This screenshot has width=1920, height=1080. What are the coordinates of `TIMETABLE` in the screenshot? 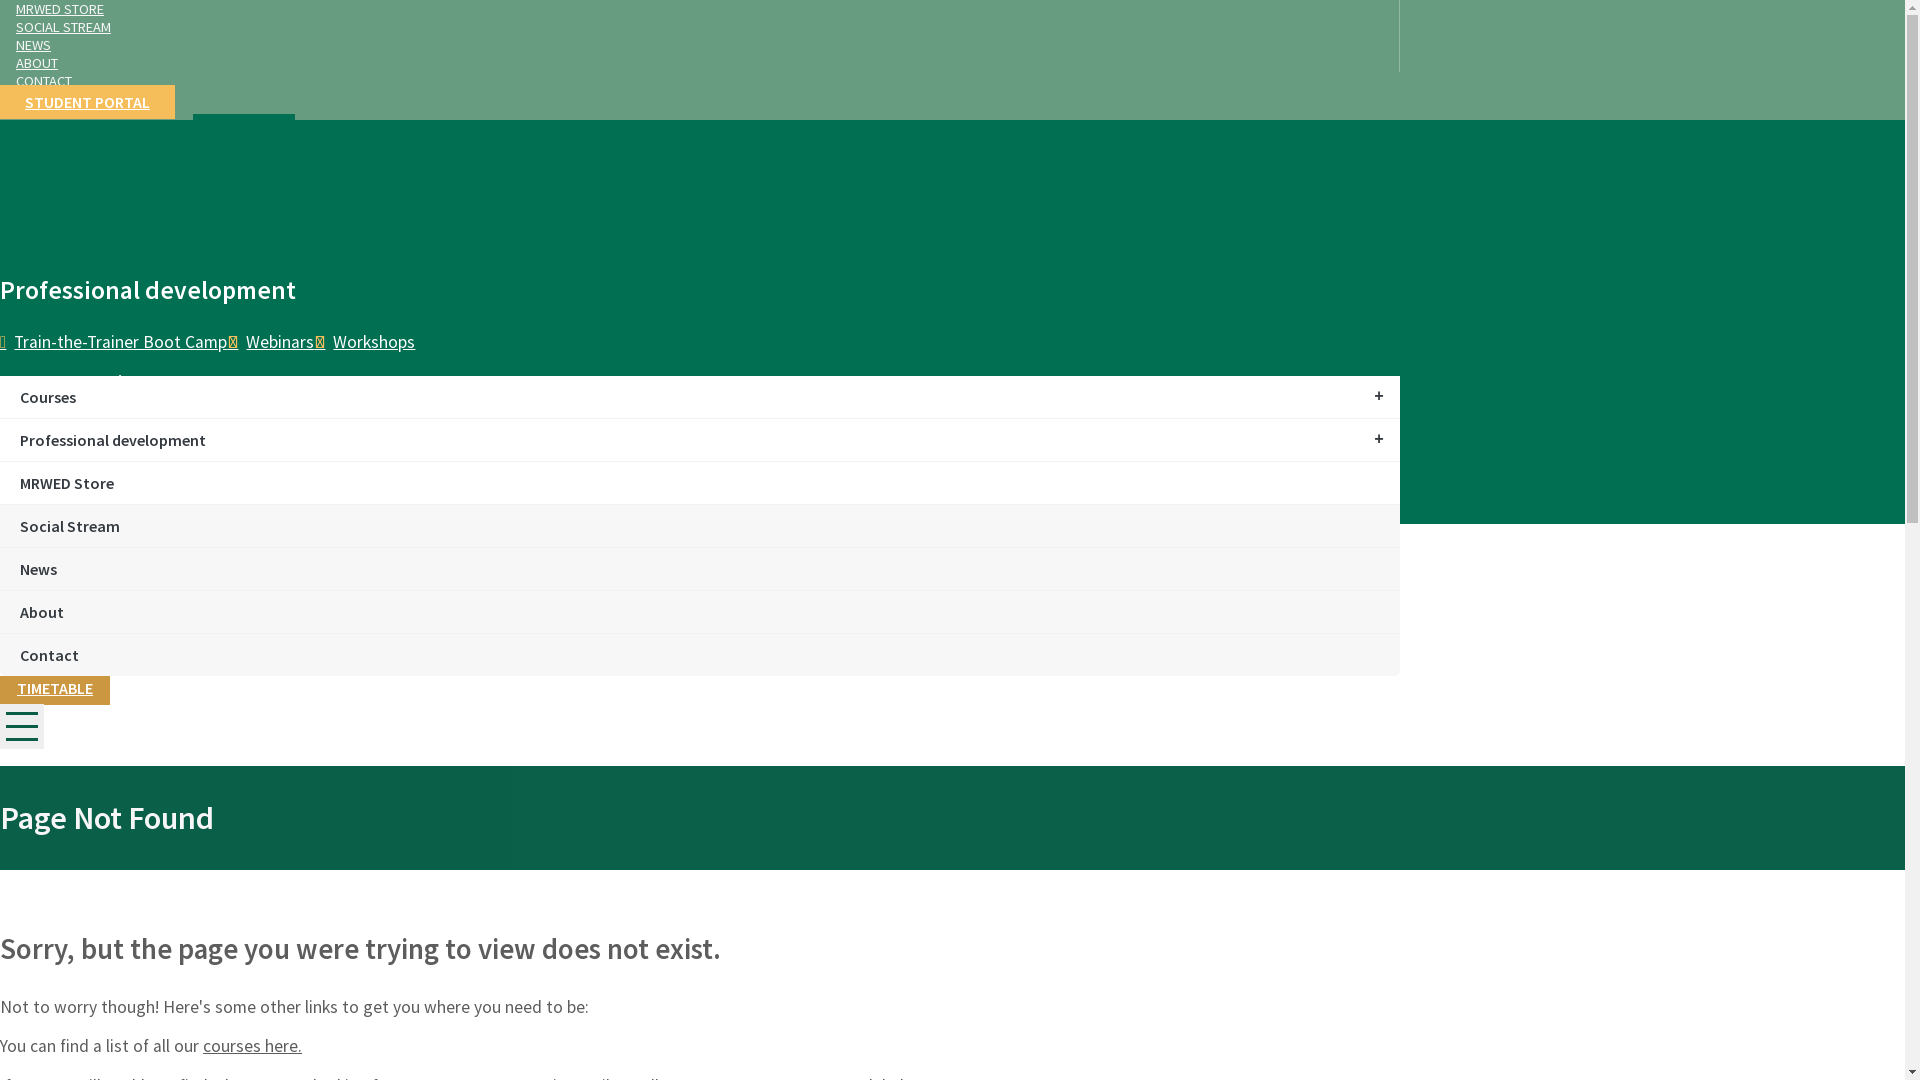 It's located at (55, 688).